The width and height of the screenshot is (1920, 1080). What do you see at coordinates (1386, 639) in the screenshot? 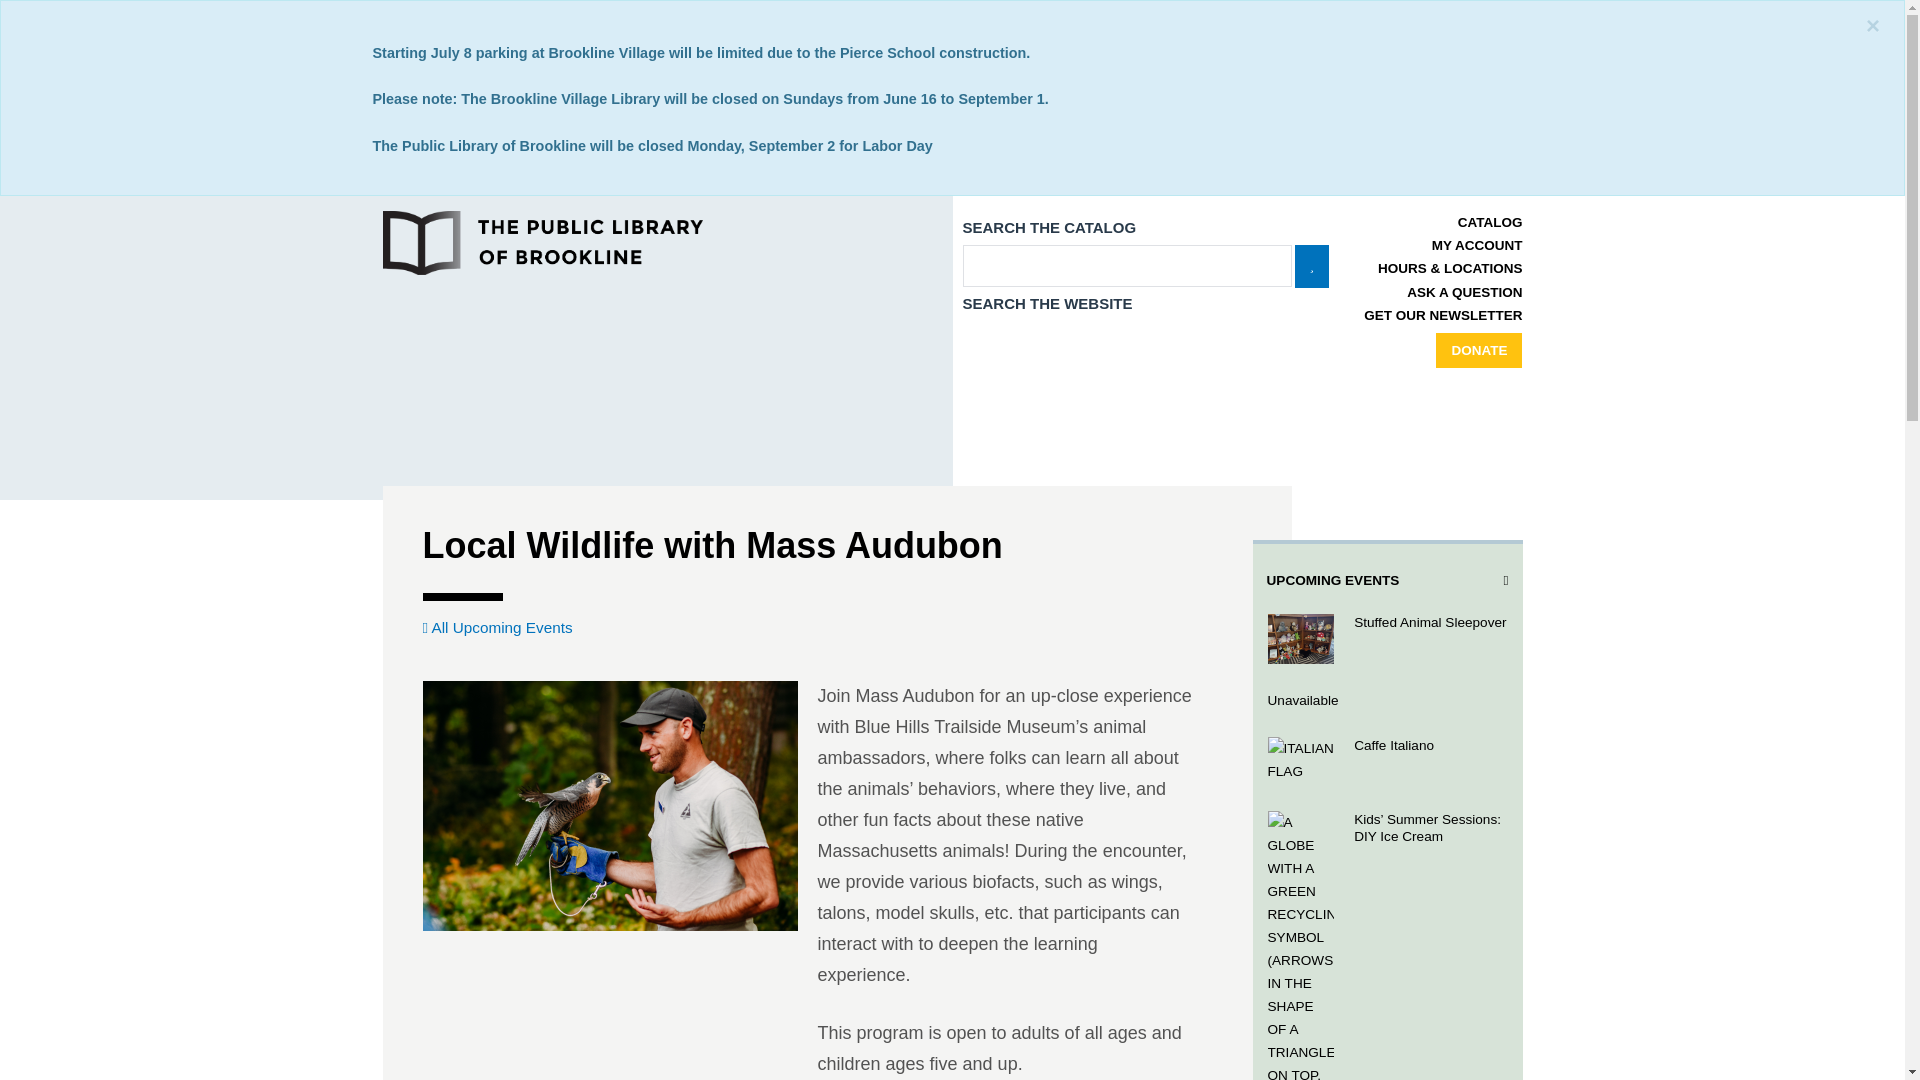
I see `Stuffed Animal Sleepover` at bounding box center [1386, 639].